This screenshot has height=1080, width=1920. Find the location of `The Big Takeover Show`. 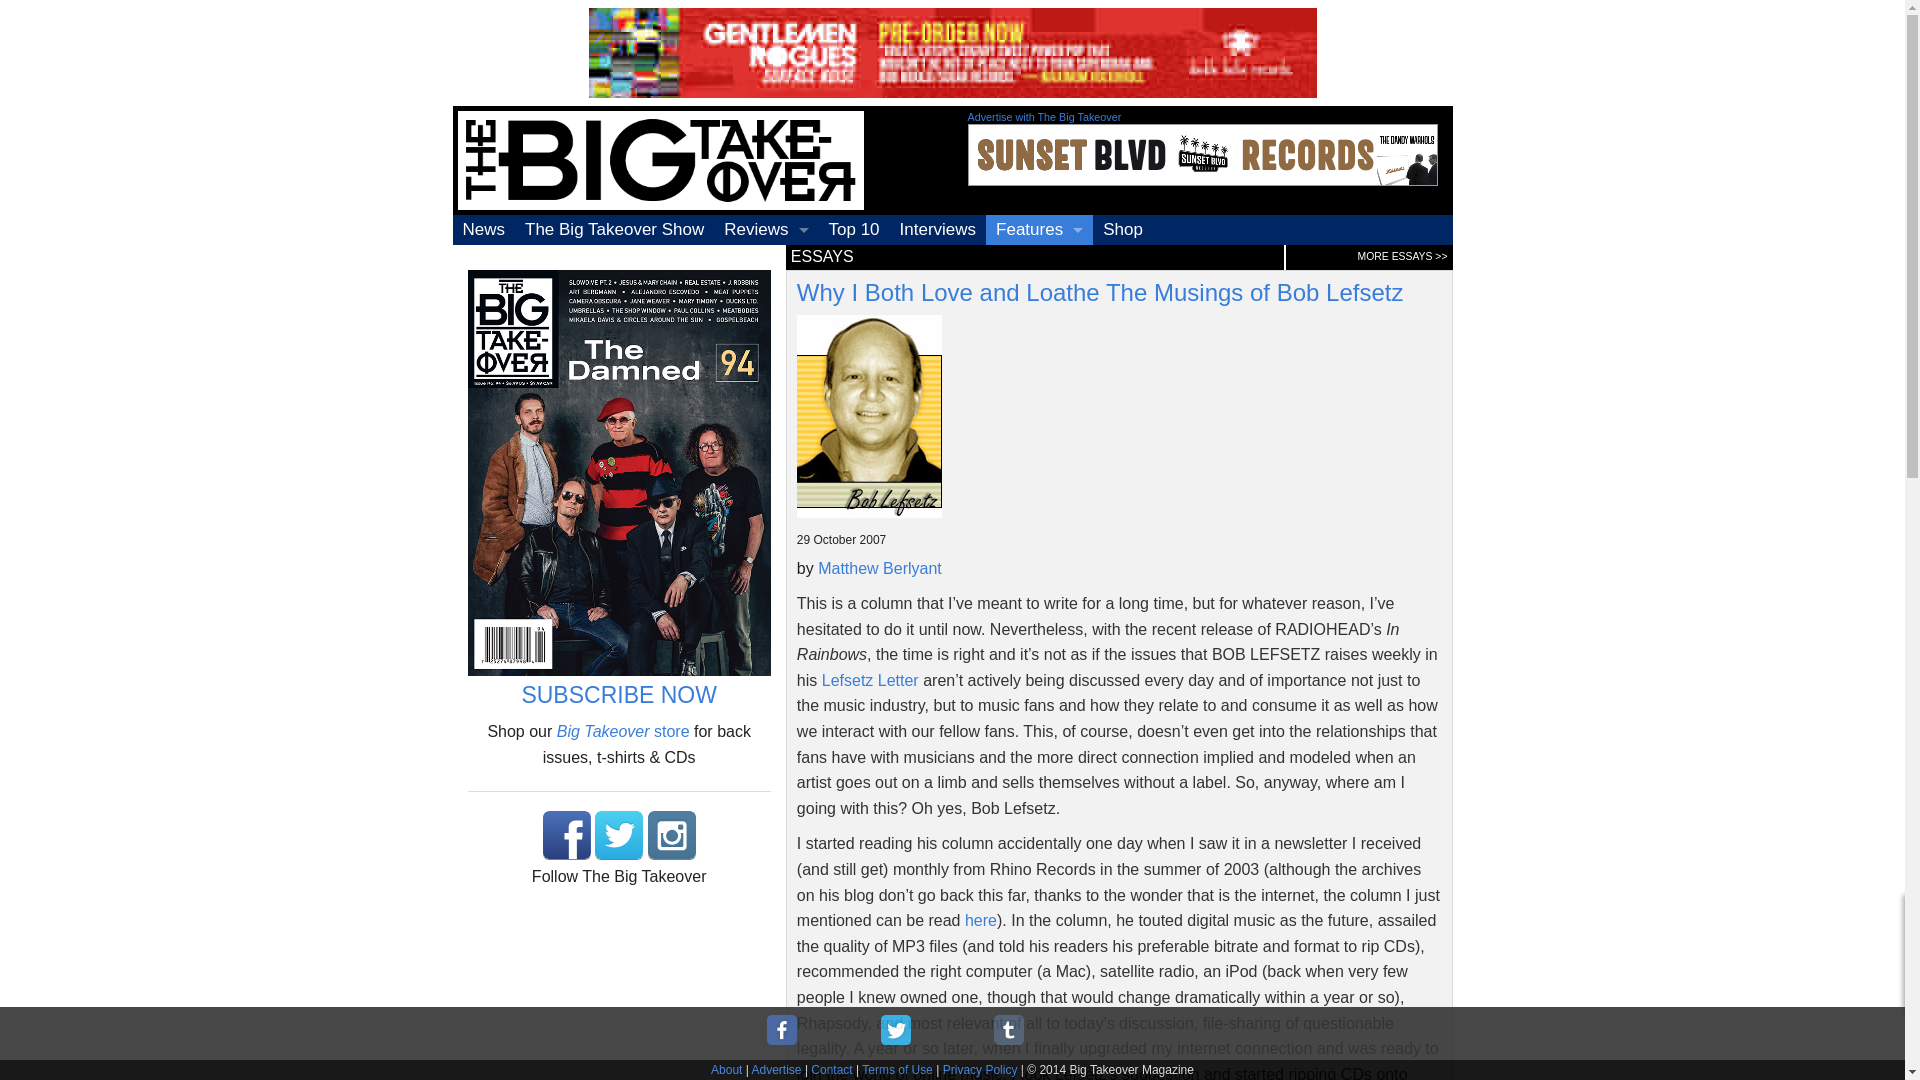

The Big Takeover Show is located at coordinates (614, 230).